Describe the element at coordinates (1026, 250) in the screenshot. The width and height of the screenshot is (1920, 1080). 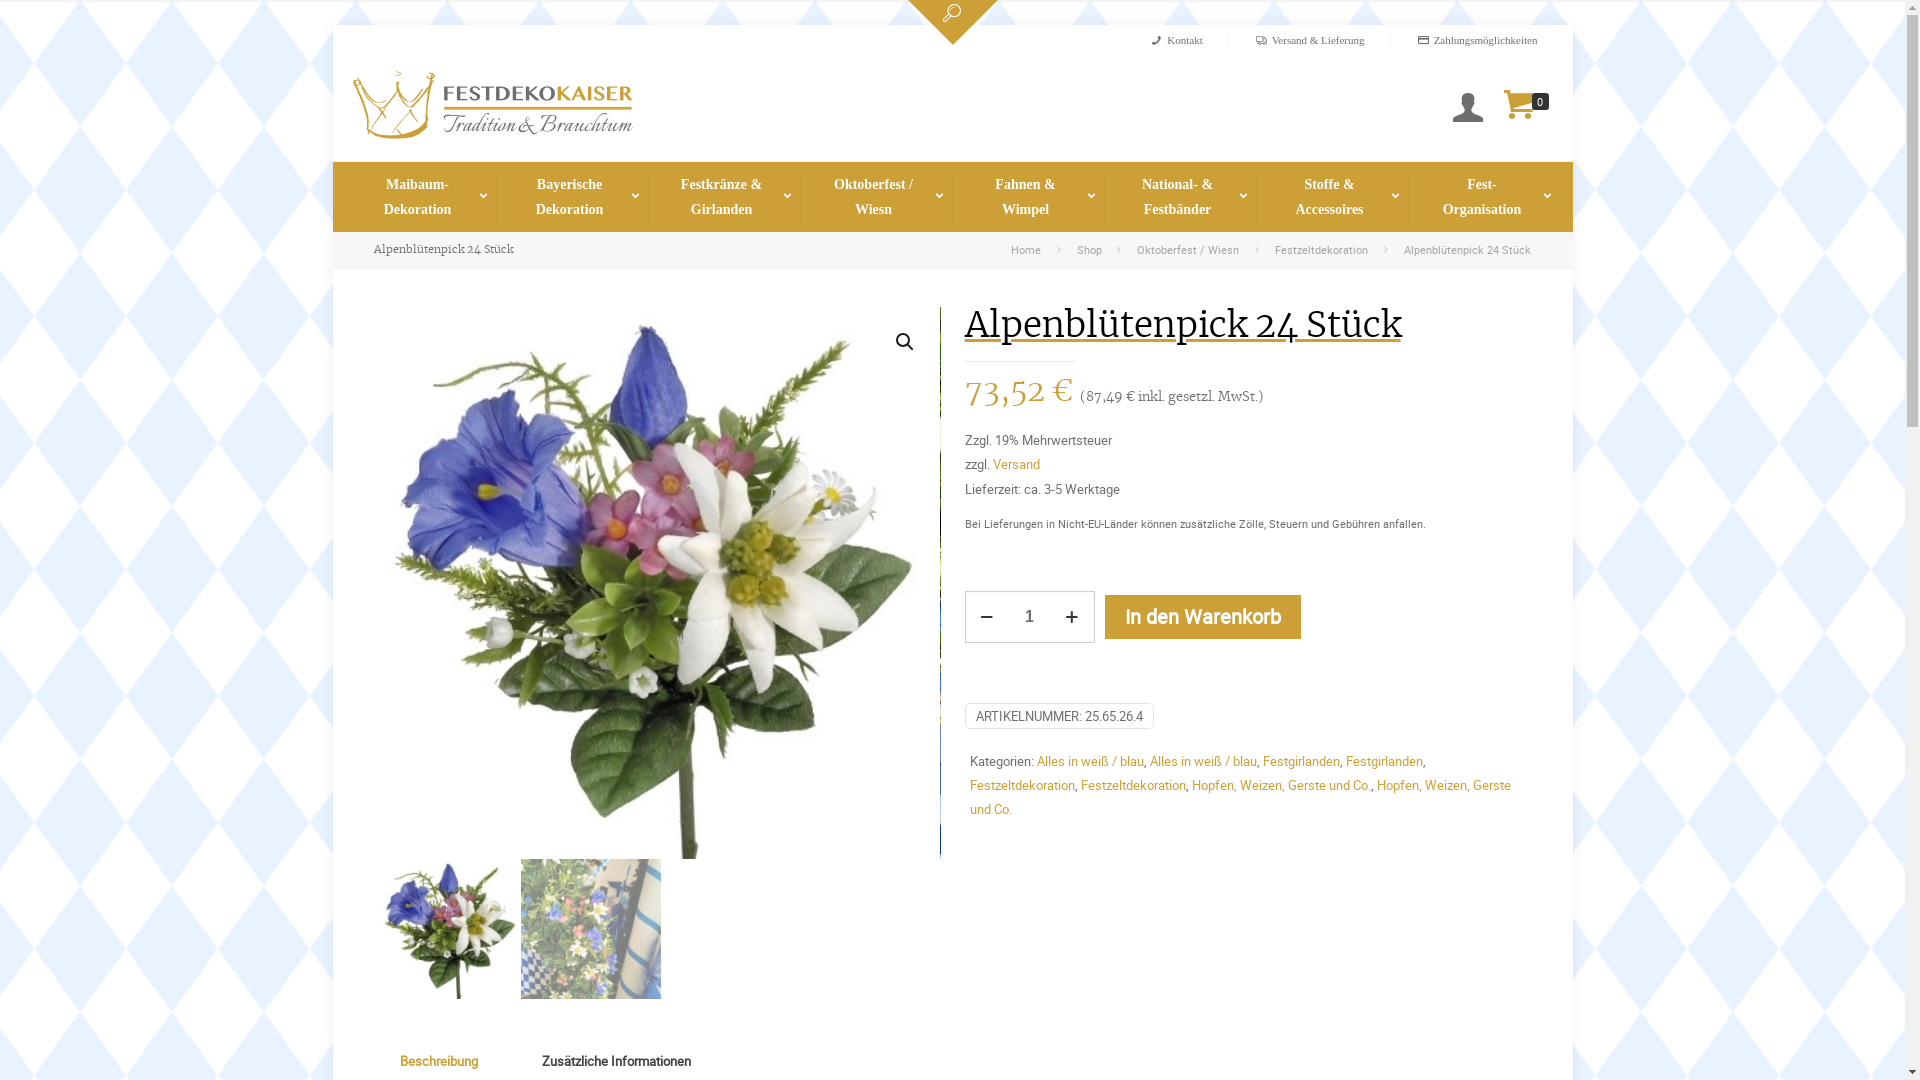
I see `Home` at that location.